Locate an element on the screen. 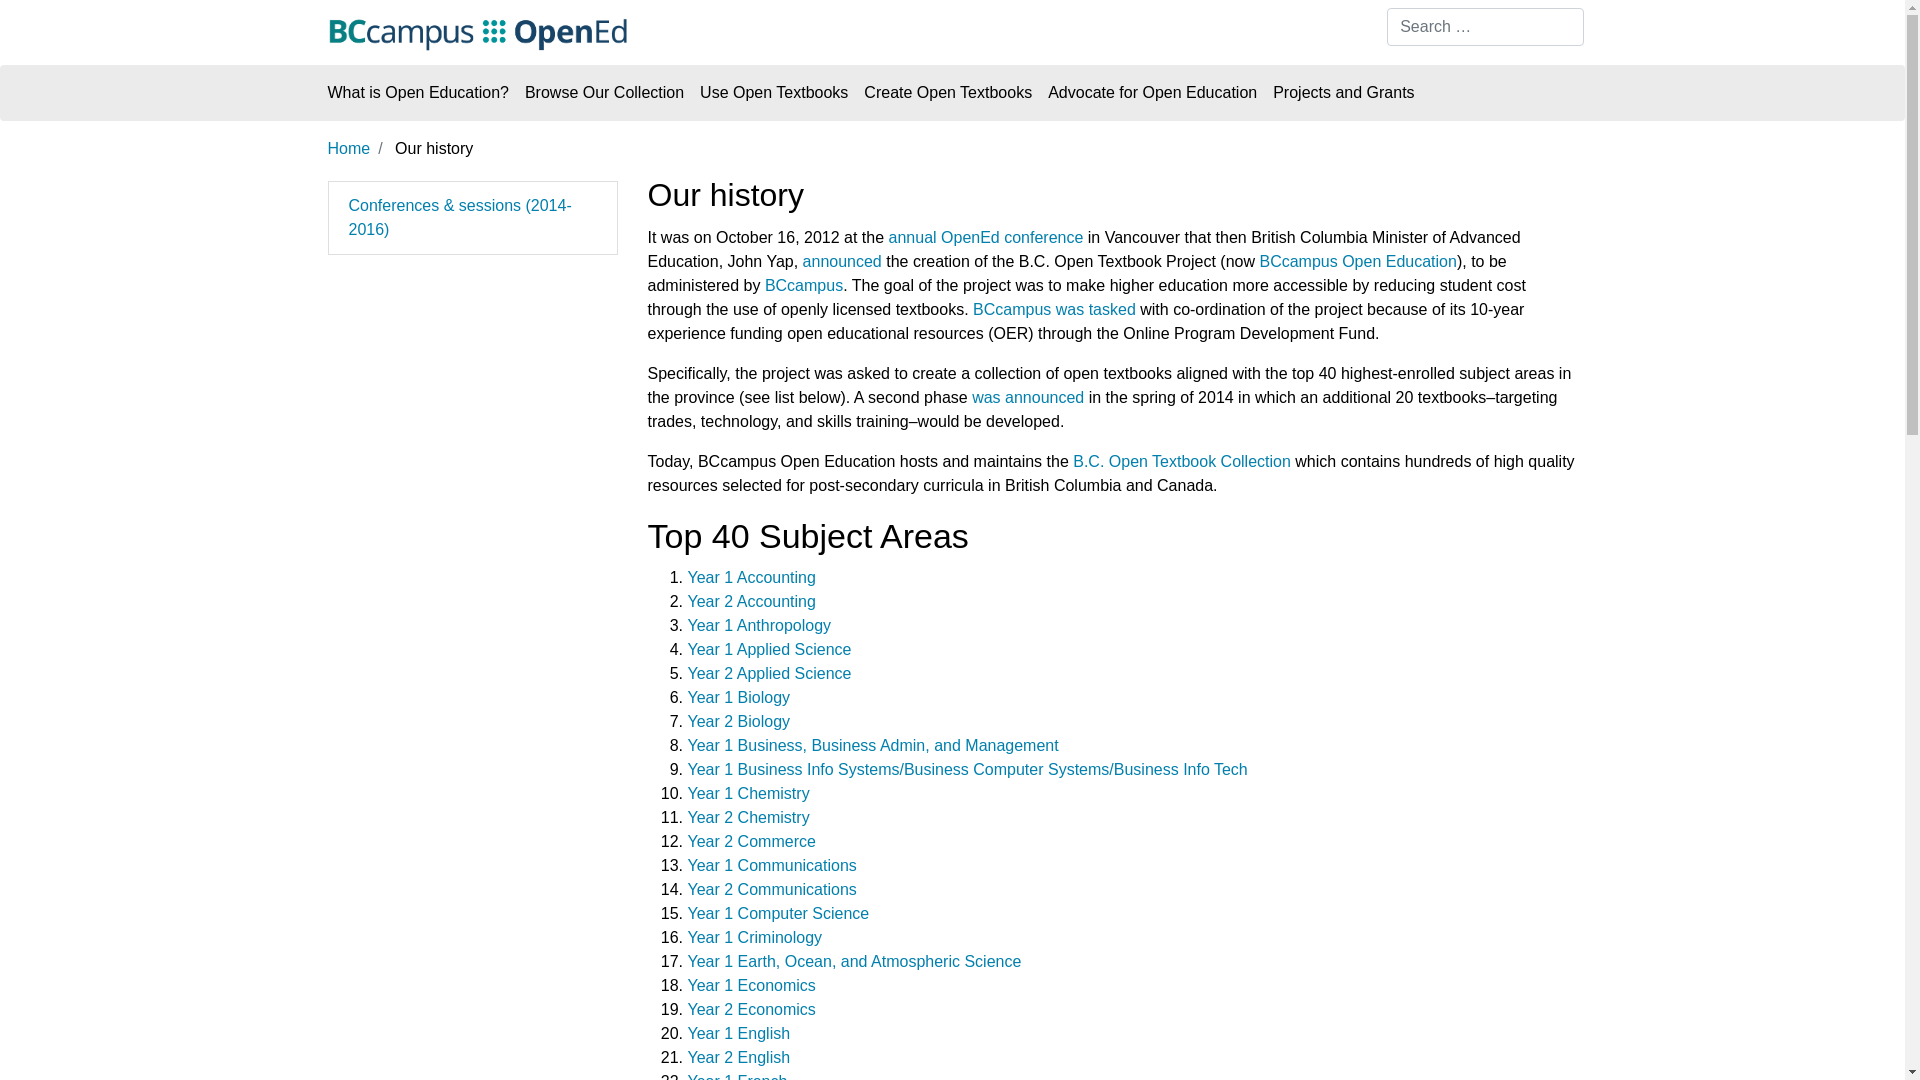  Year 2 Economics is located at coordinates (752, 1009).